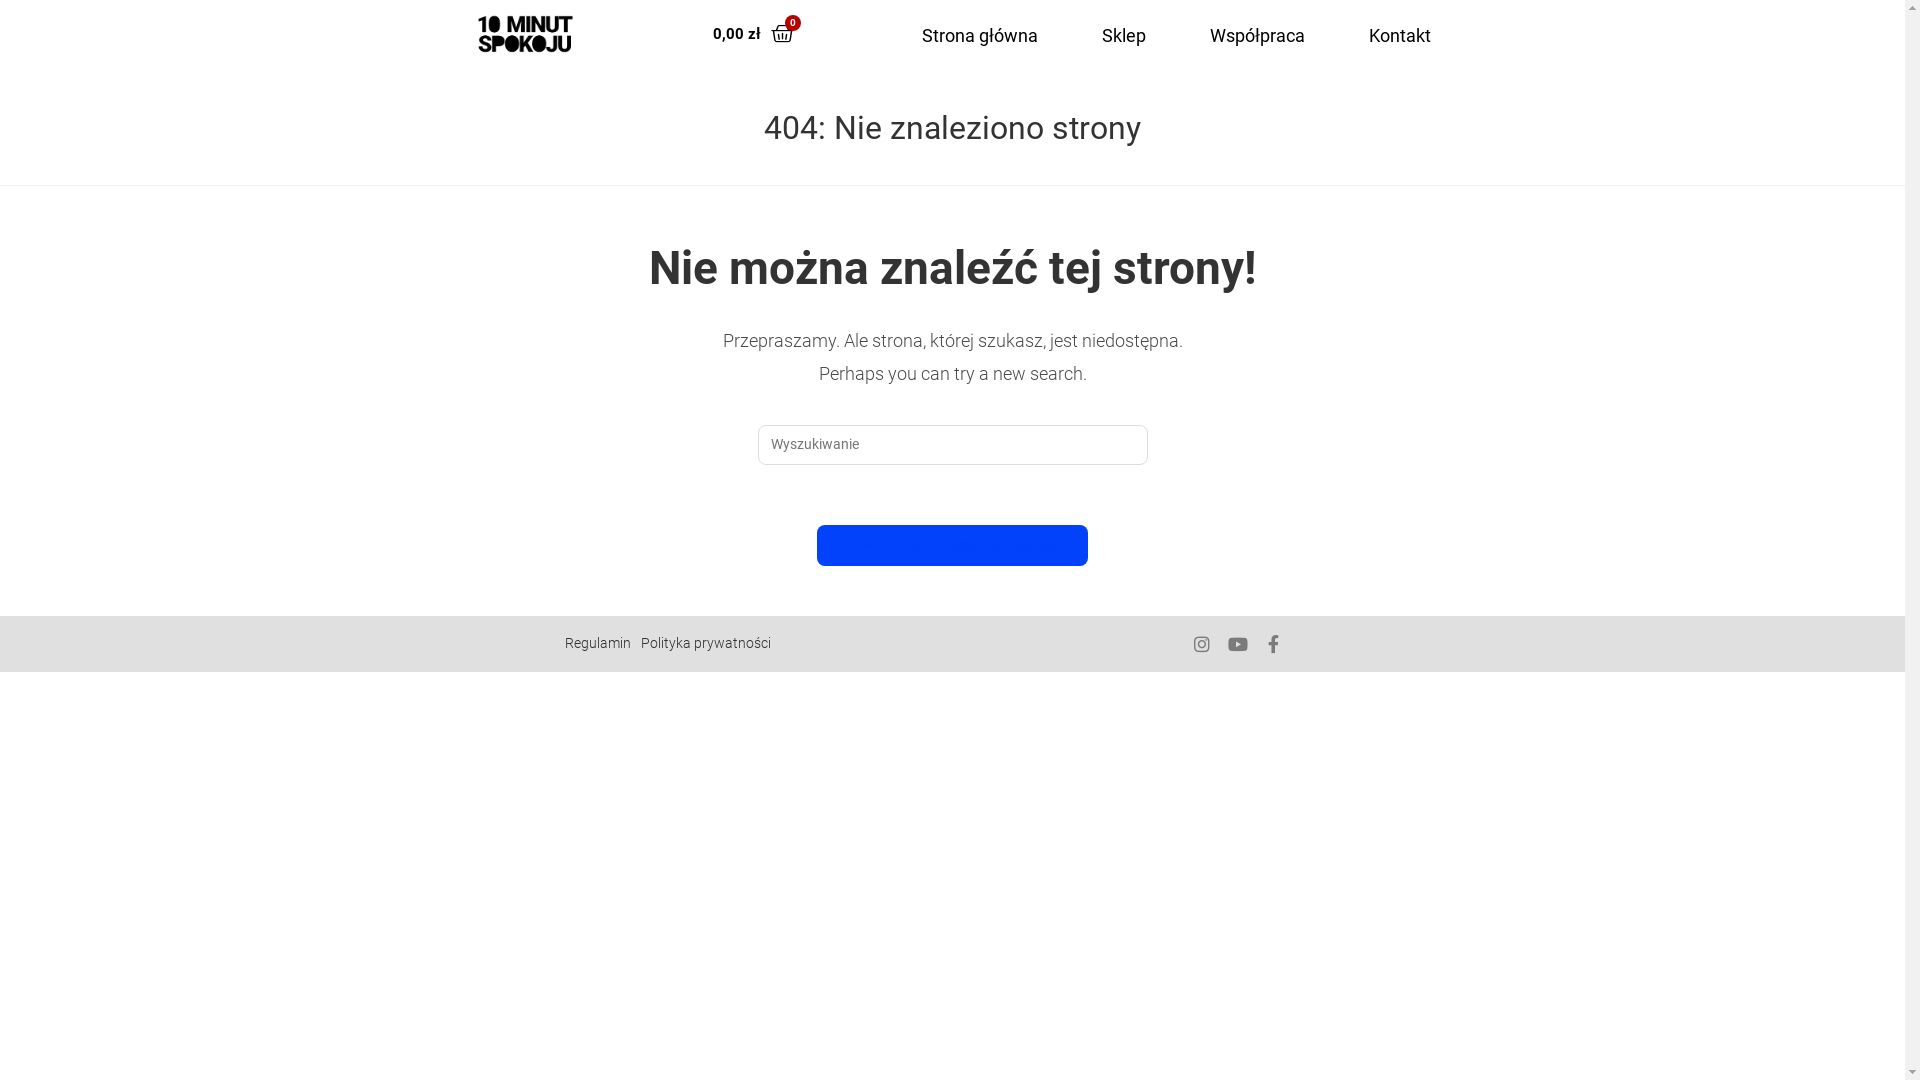 Image resolution: width=1920 pixels, height=1080 pixels. I want to click on Regulamin, so click(597, 644).